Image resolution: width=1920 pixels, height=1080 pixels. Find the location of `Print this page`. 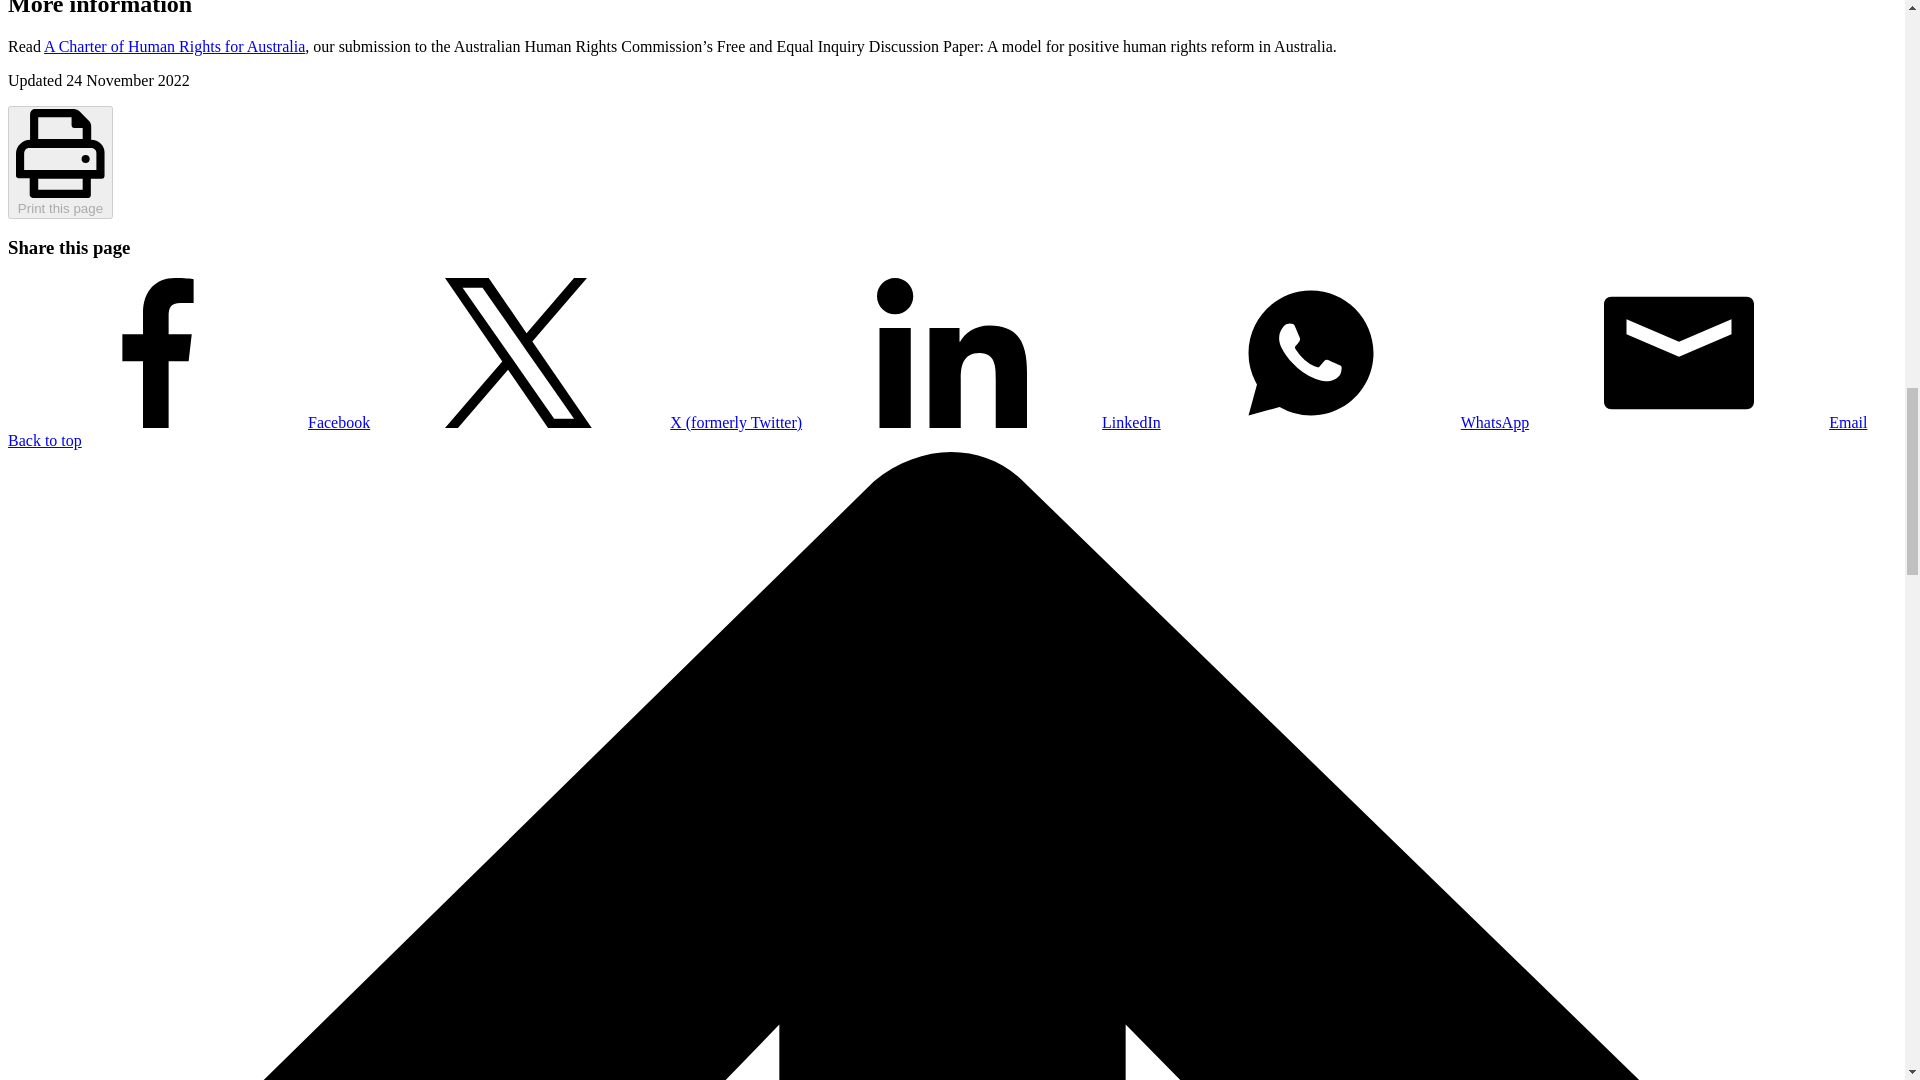

Print this page is located at coordinates (60, 162).